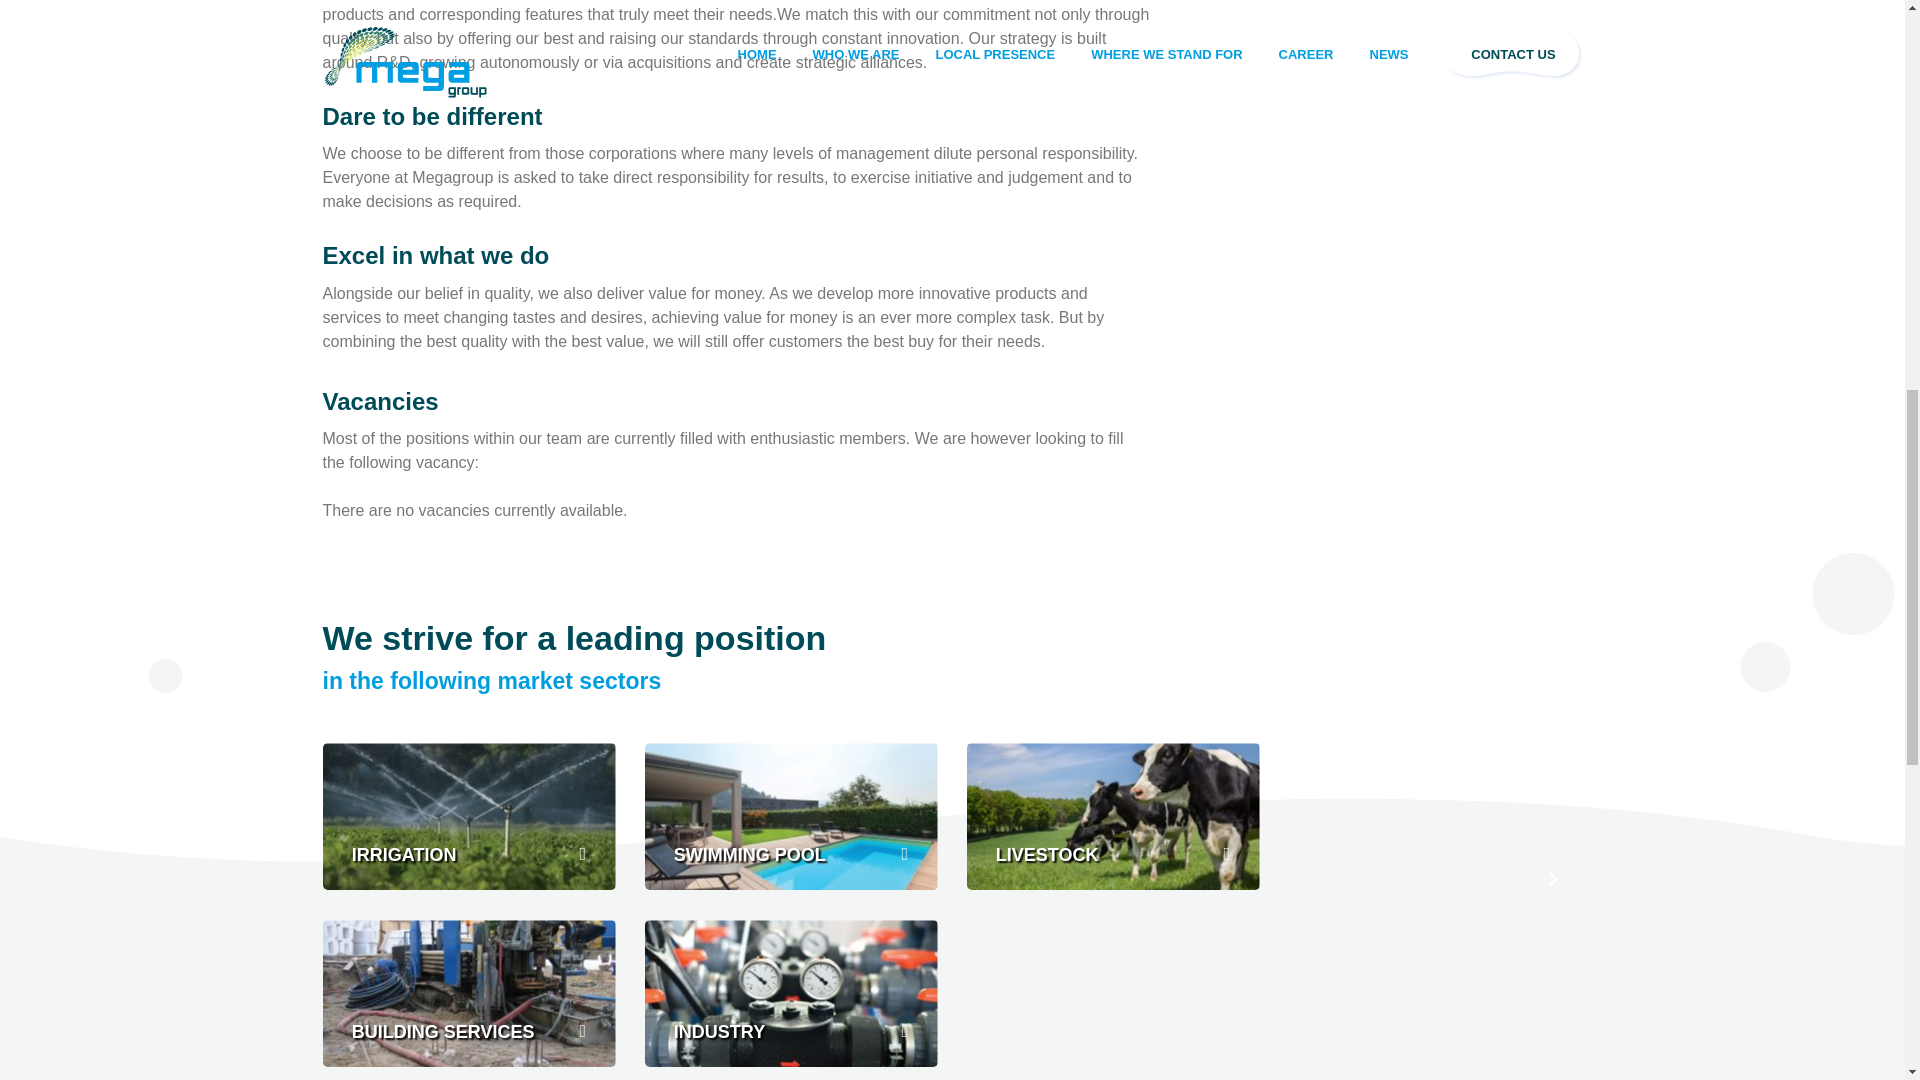  I want to click on Industry, so click(790, 994).